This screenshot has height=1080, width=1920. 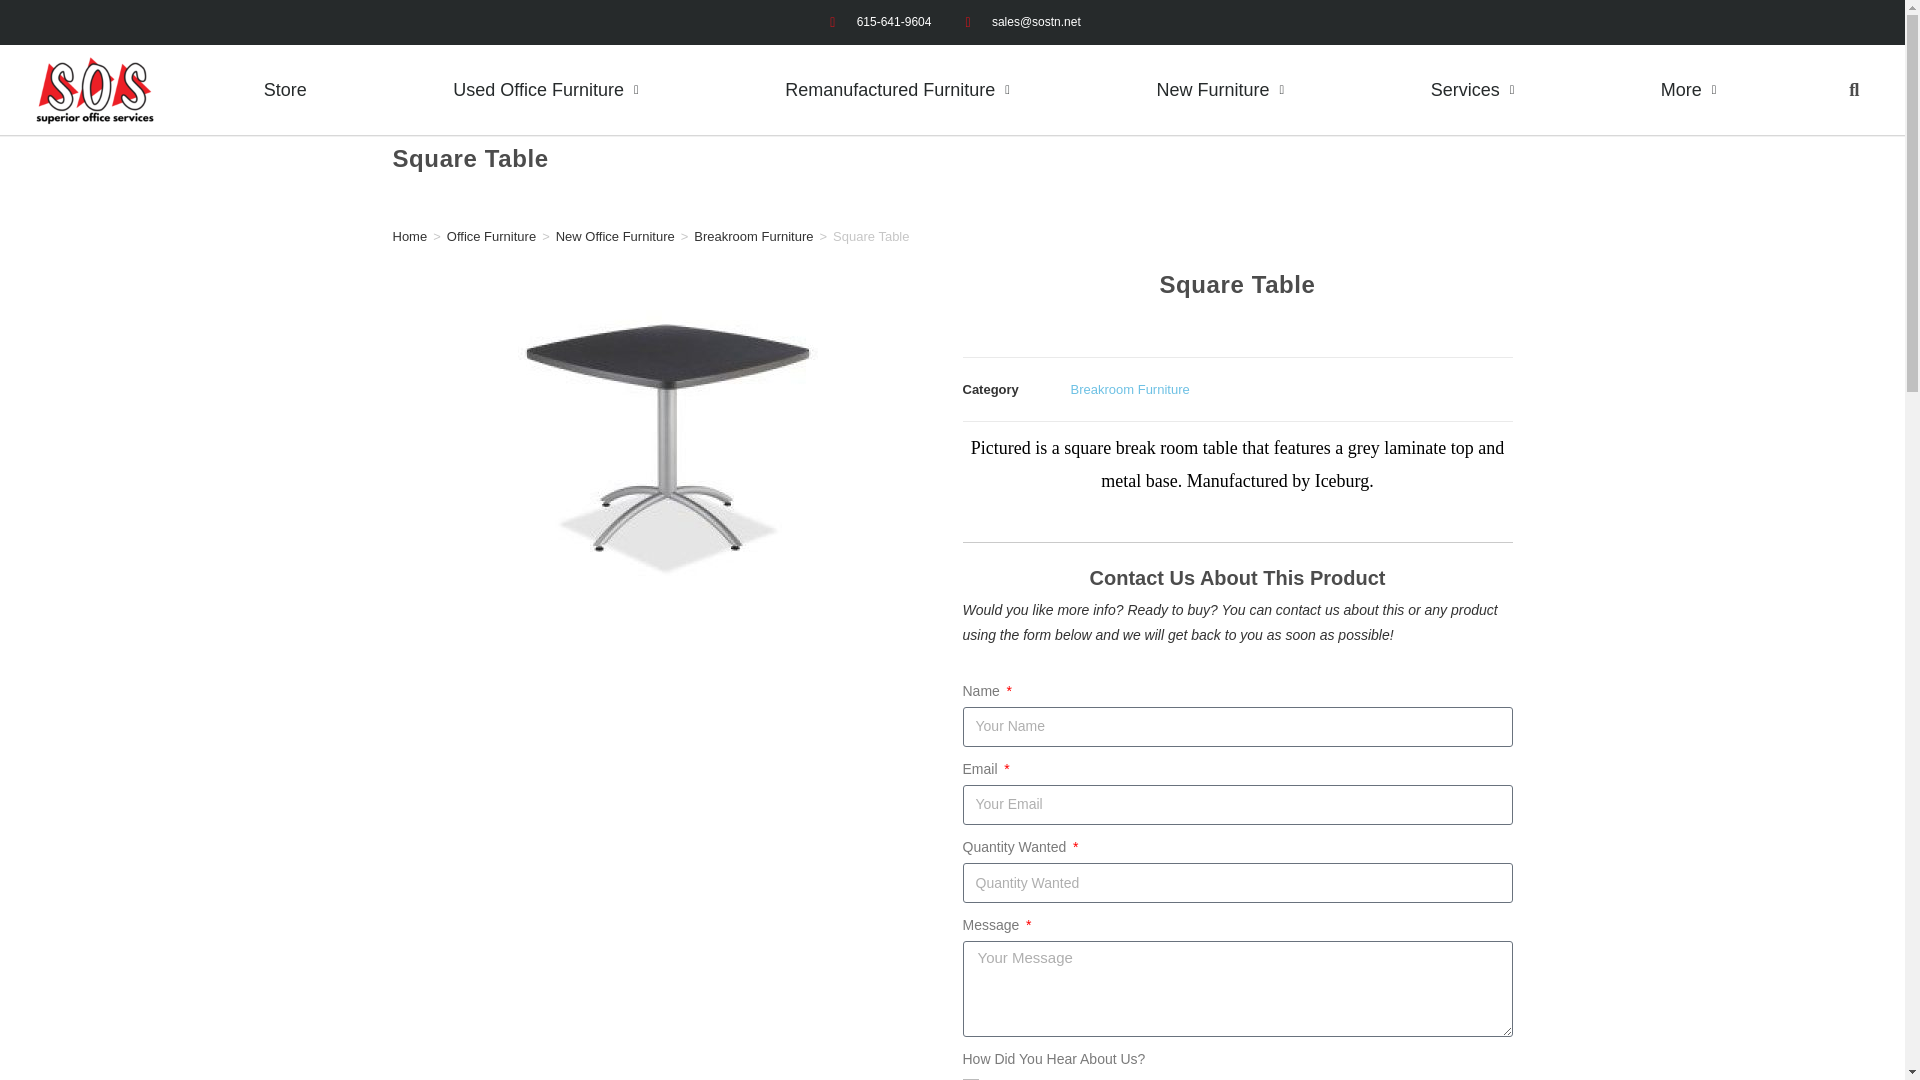 What do you see at coordinates (285, 90) in the screenshot?
I see `Store` at bounding box center [285, 90].